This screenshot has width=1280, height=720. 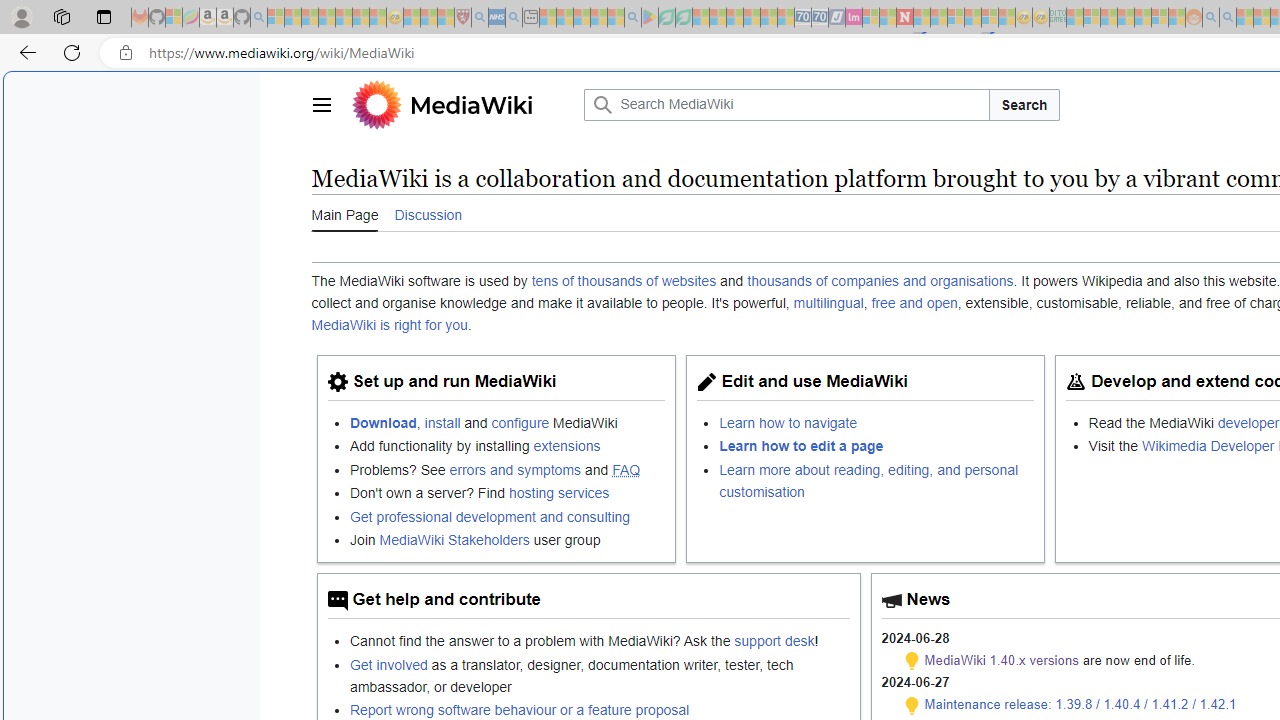 What do you see at coordinates (490, 516) in the screenshot?
I see `Get professional development and consulting` at bounding box center [490, 516].